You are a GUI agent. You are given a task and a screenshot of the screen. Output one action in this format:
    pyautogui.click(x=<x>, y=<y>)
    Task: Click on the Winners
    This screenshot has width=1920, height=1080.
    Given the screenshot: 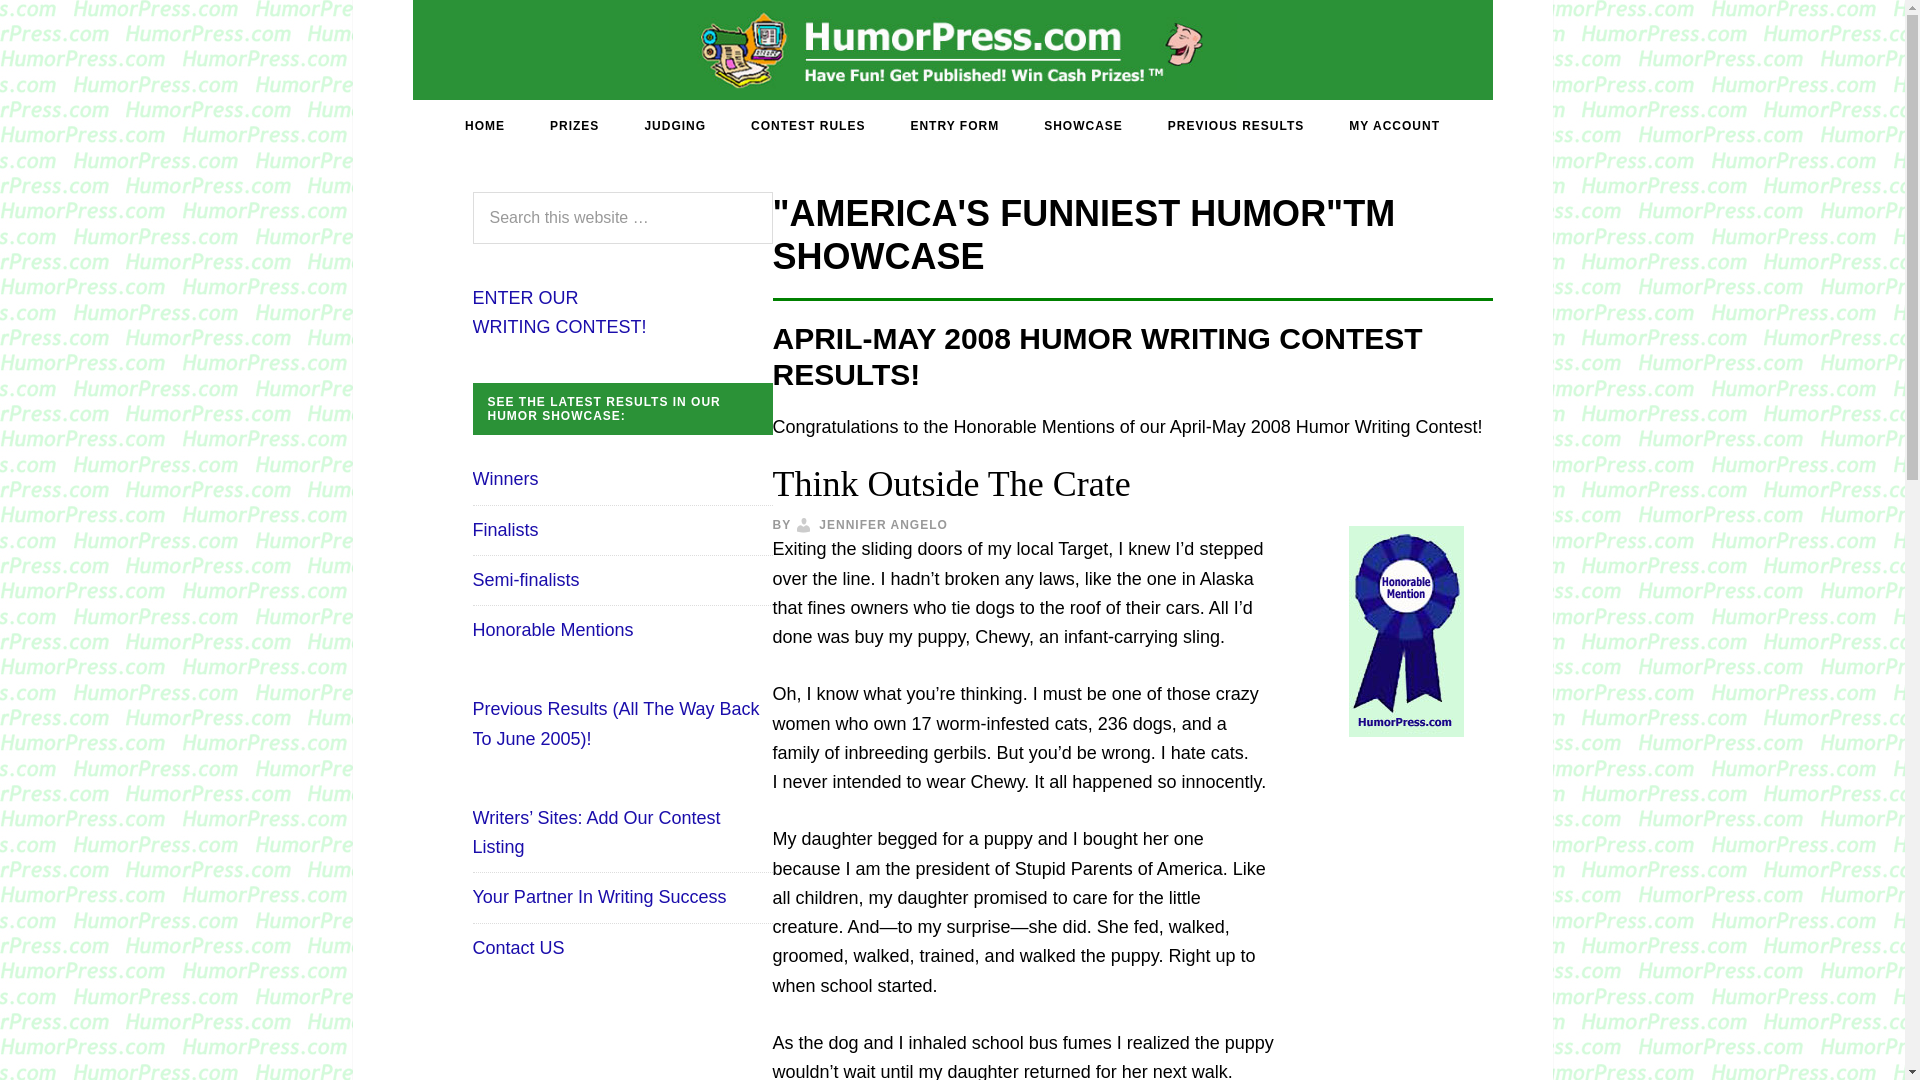 What is the action you would take?
    pyautogui.click(x=504, y=478)
    